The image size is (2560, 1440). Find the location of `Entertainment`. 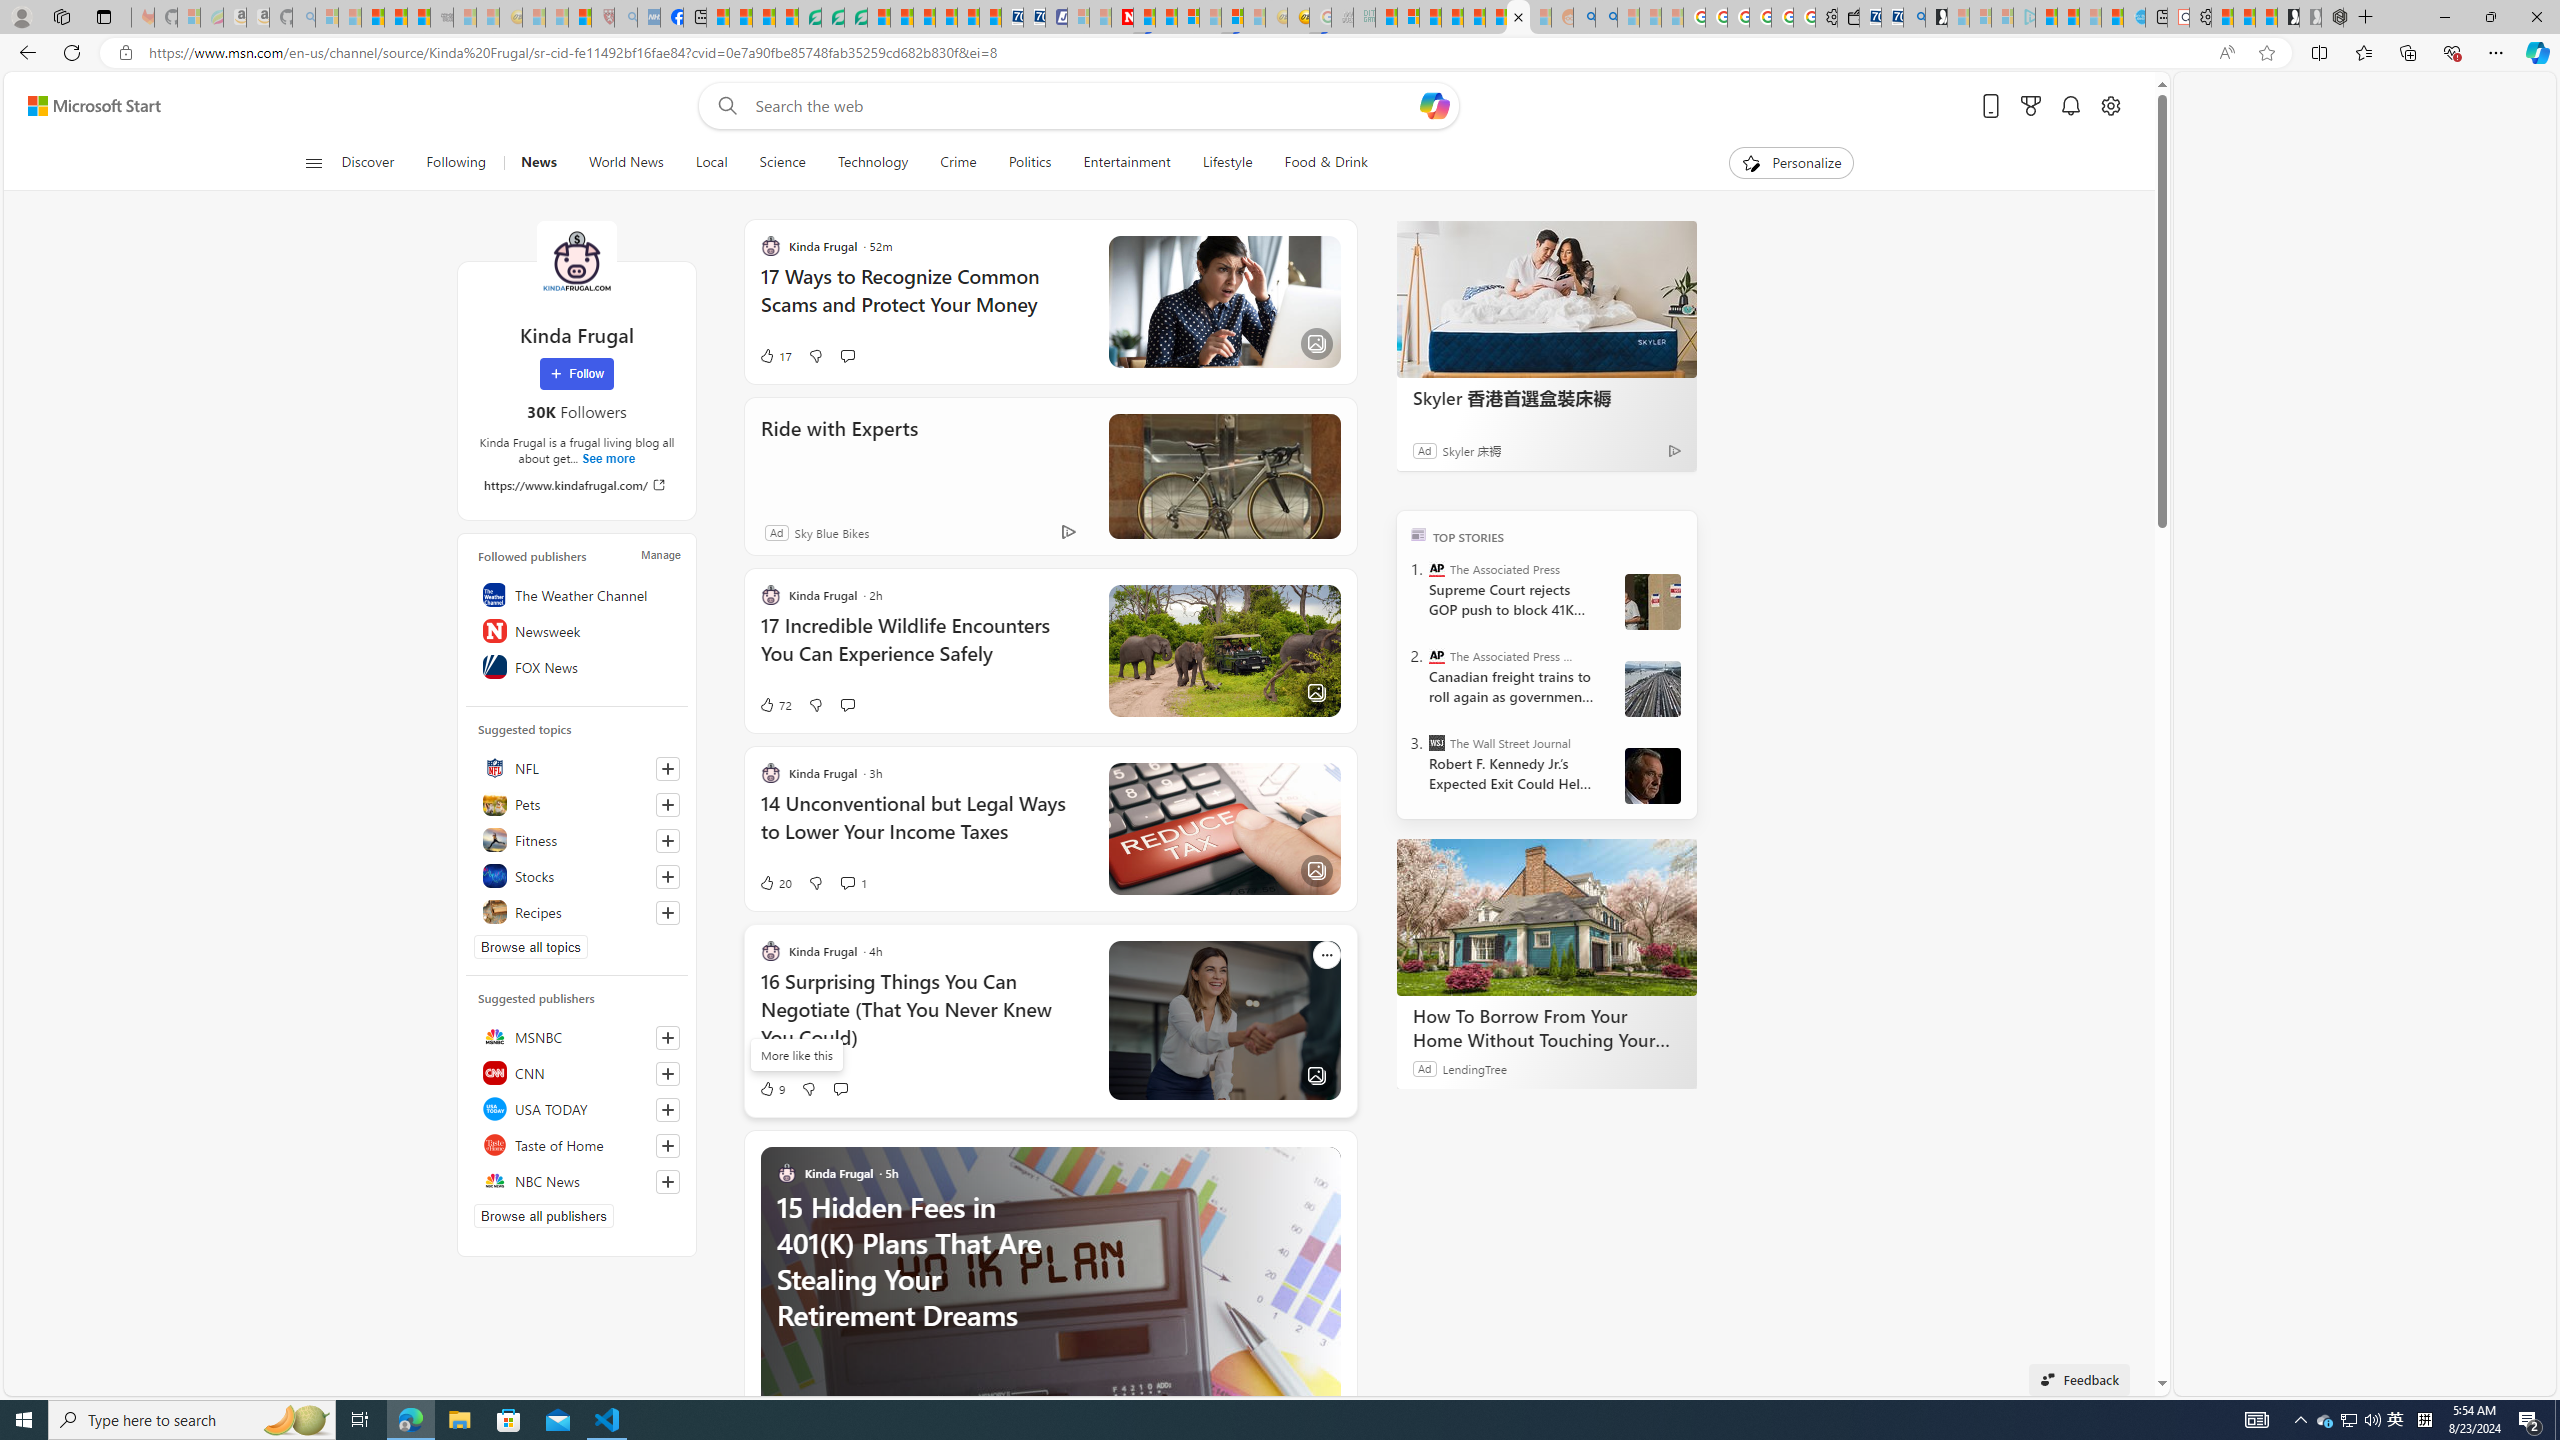

Entertainment is located at coordinates (1126, 163).